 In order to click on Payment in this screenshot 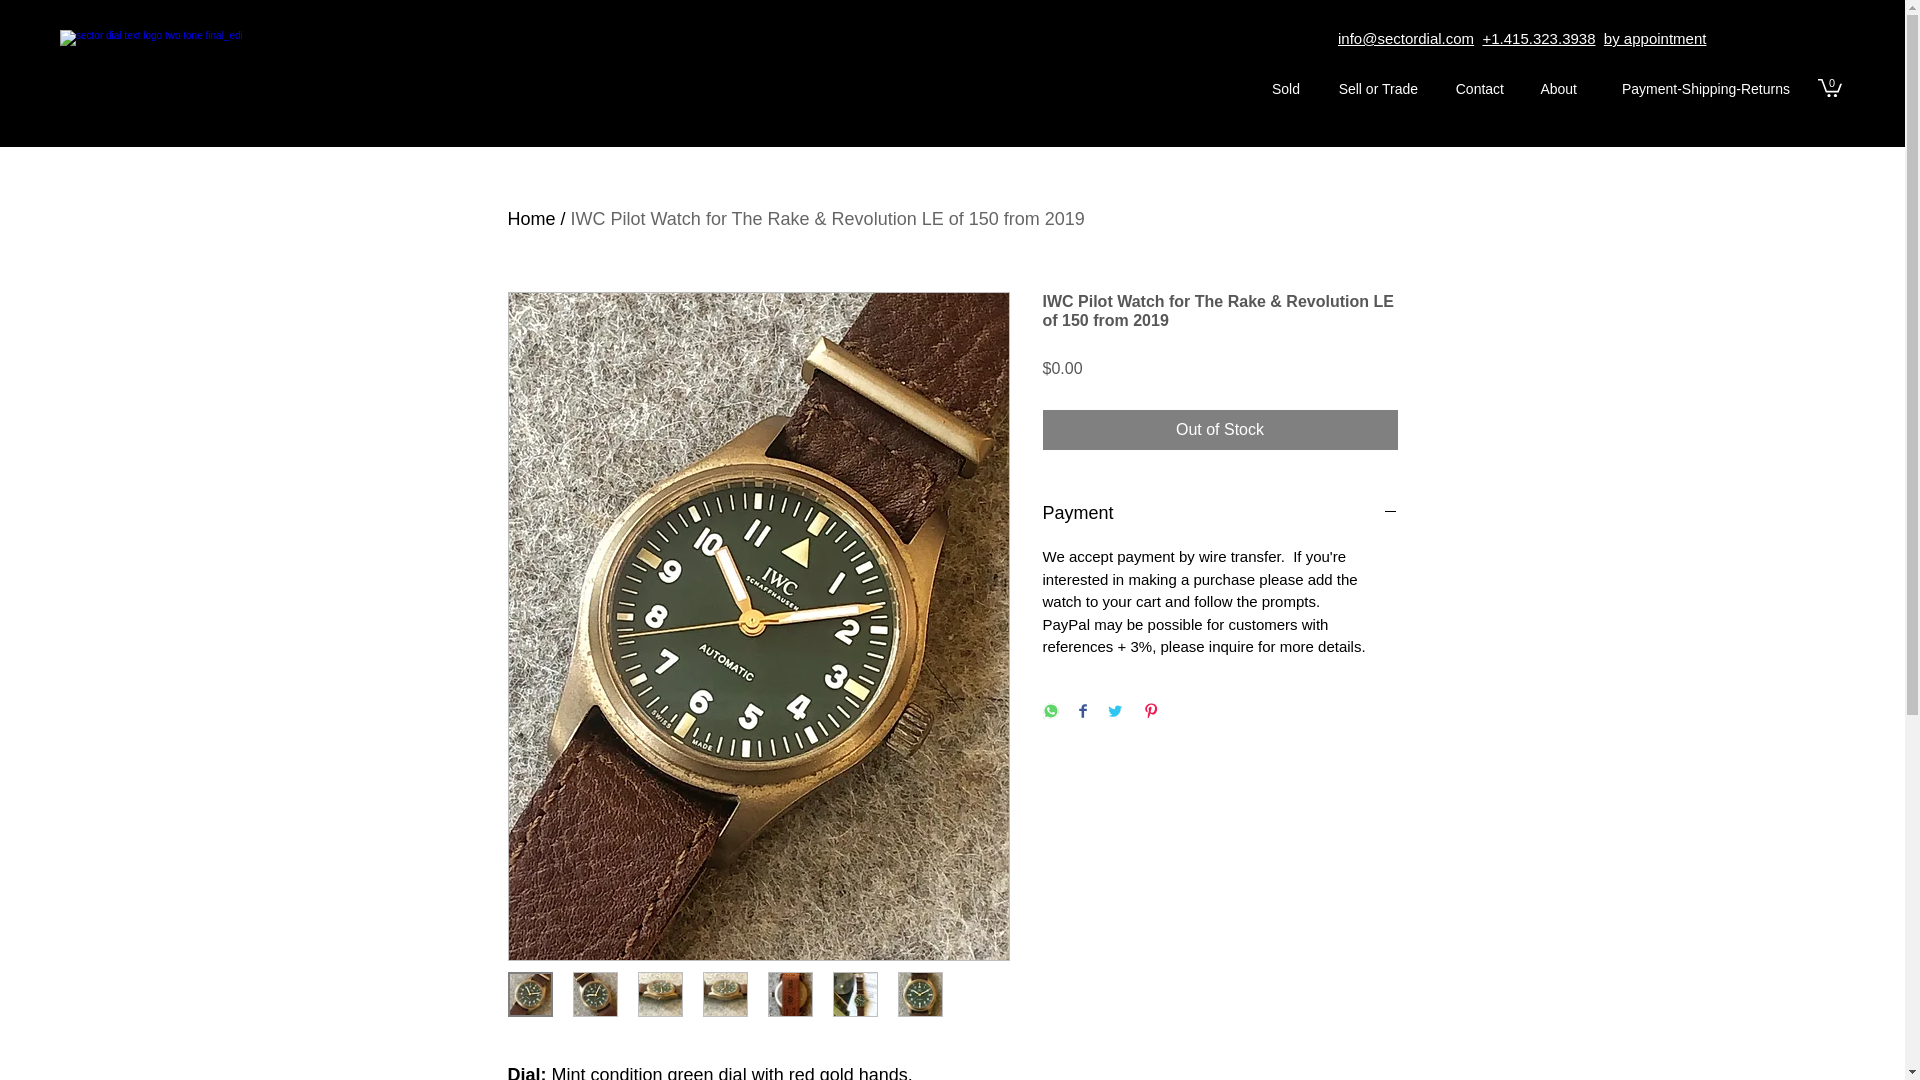, I will do `click(1220, 514)`.